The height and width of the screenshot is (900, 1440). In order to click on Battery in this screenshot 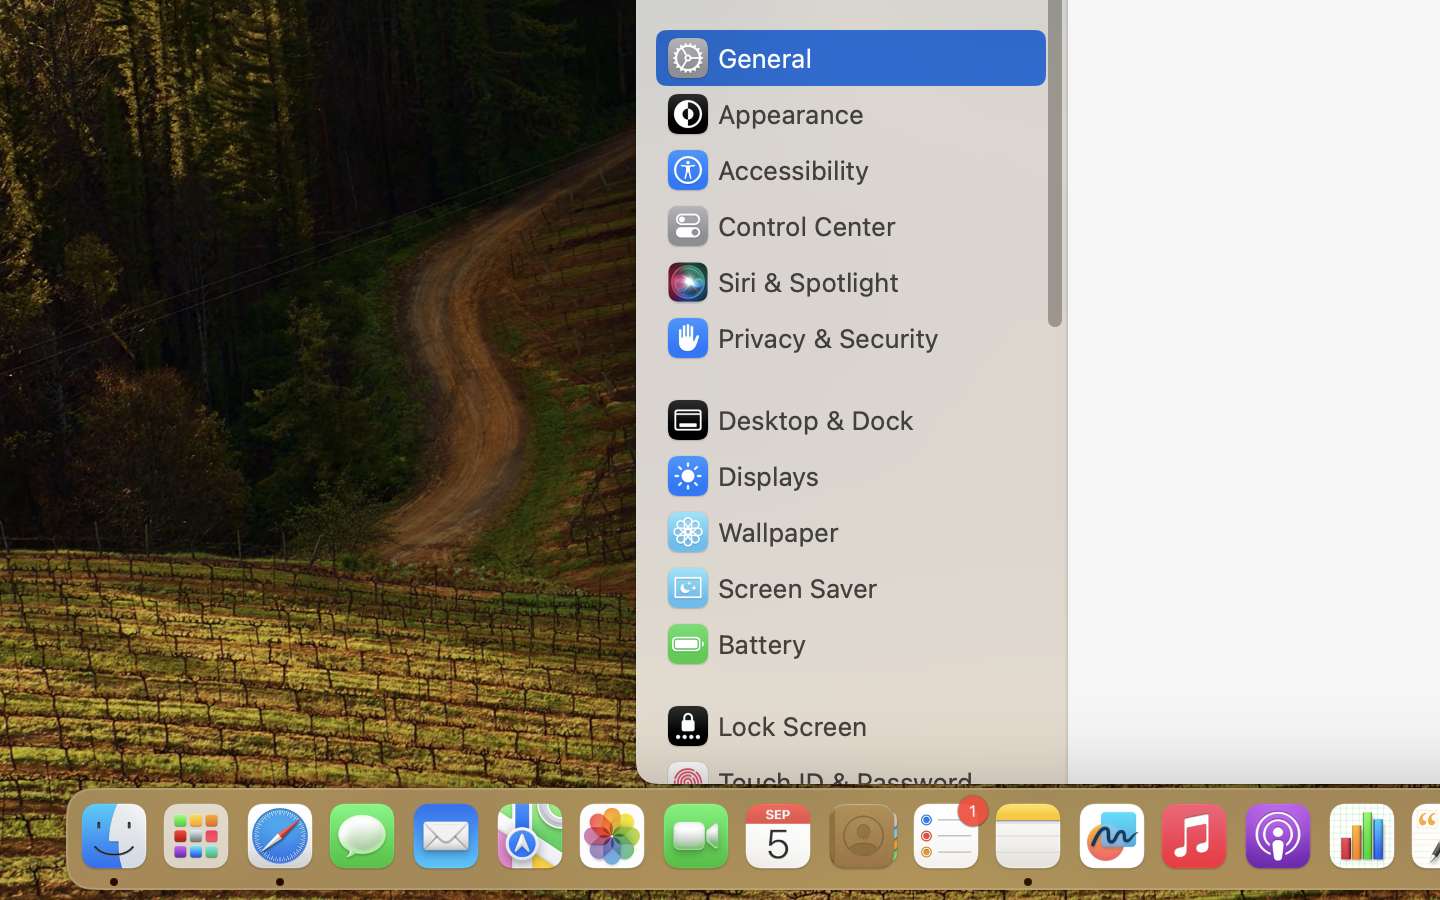, I will do `click(735, 644)`.